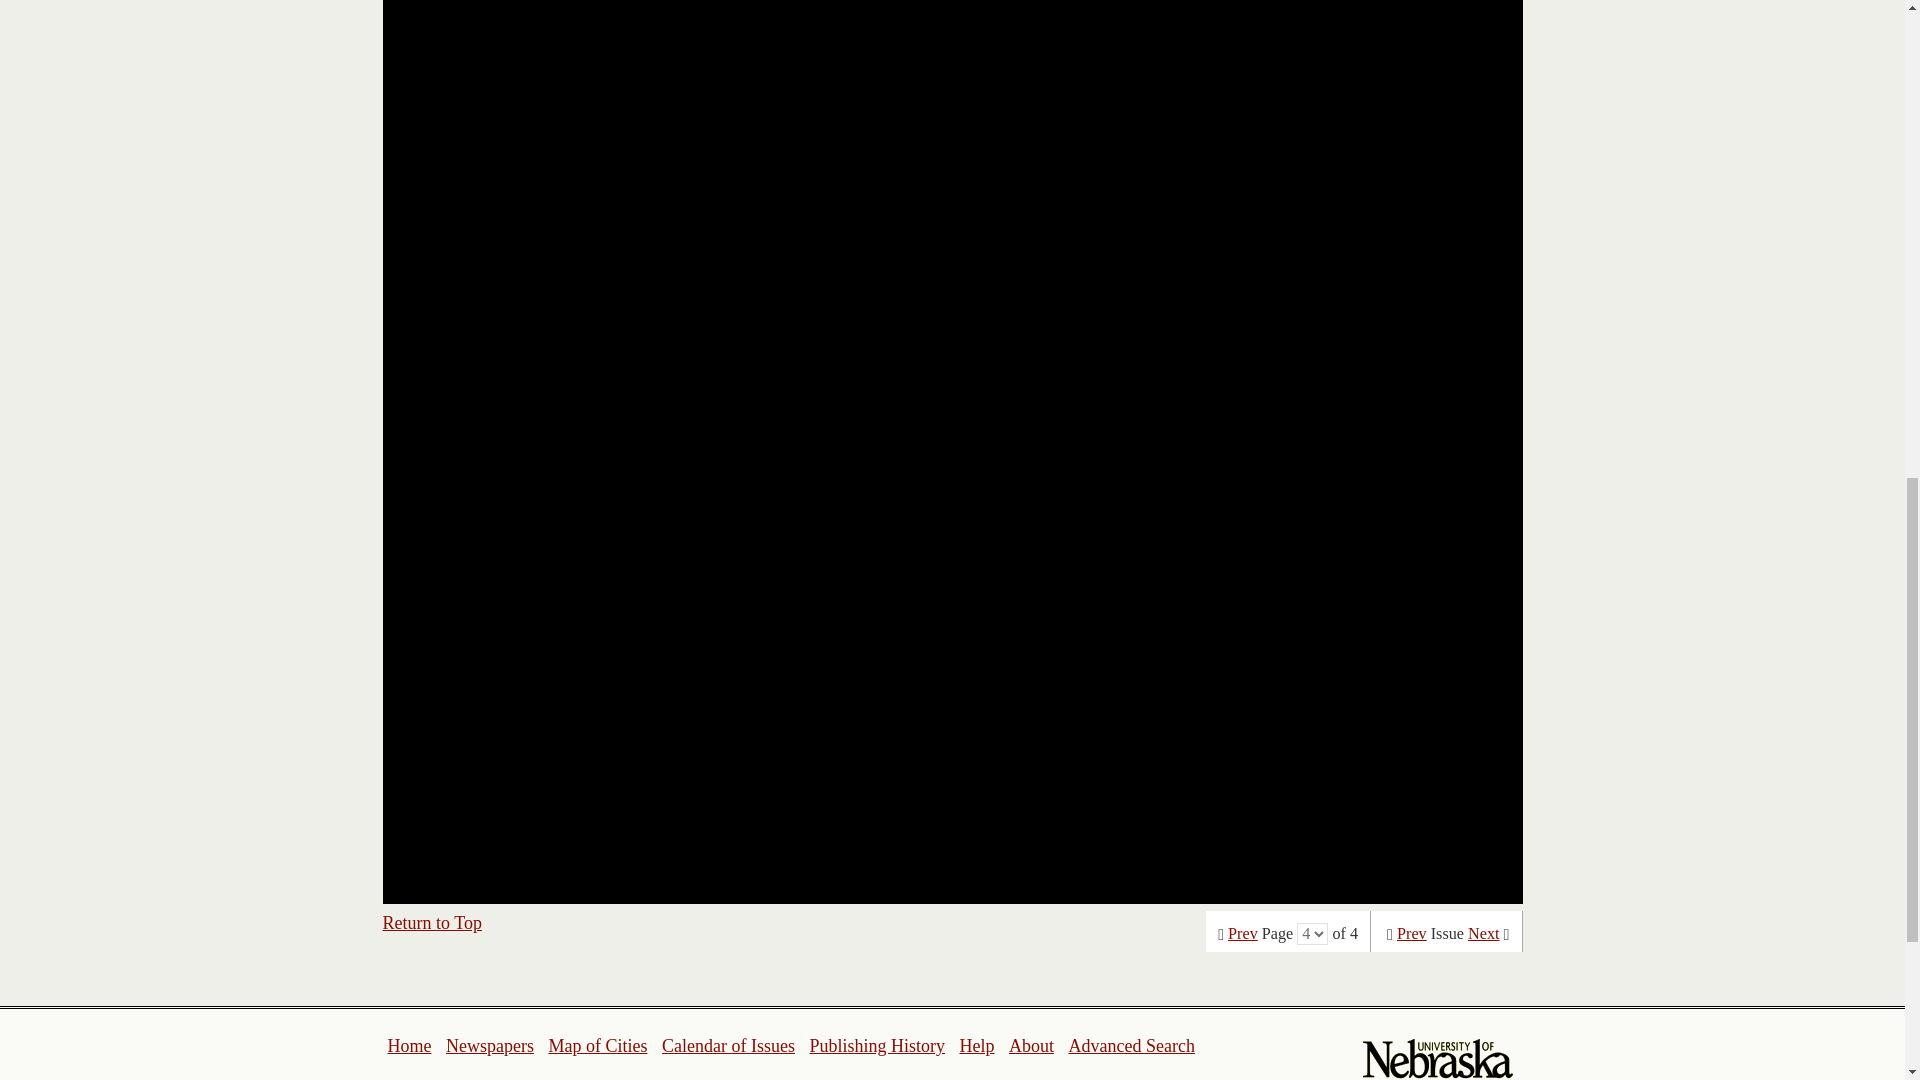 The height and width of the screenshot is (1080, 1920). Describe the element at coordinates (728, 1046) in the screenshot. I see `Calendar of Issues` at that location.